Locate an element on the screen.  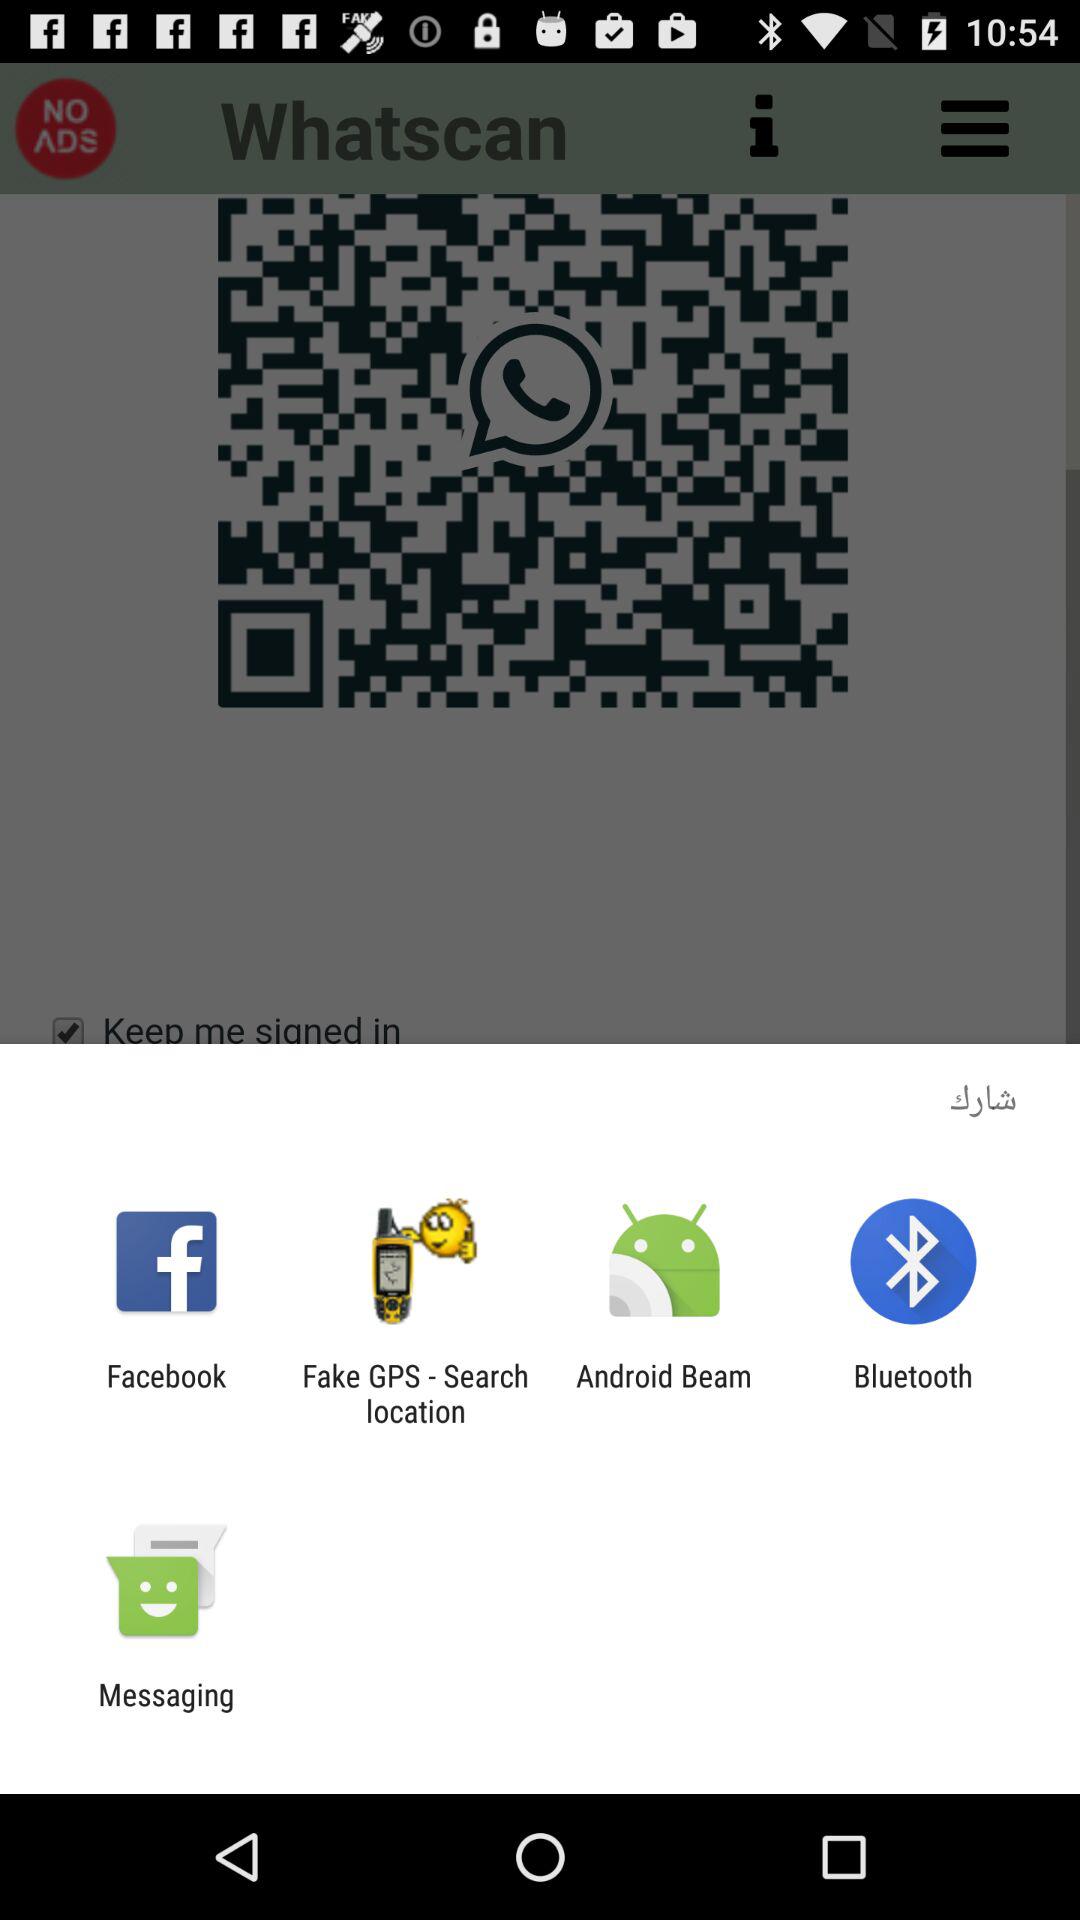
scroll until android beam item is located at coordinates (664, 1393).